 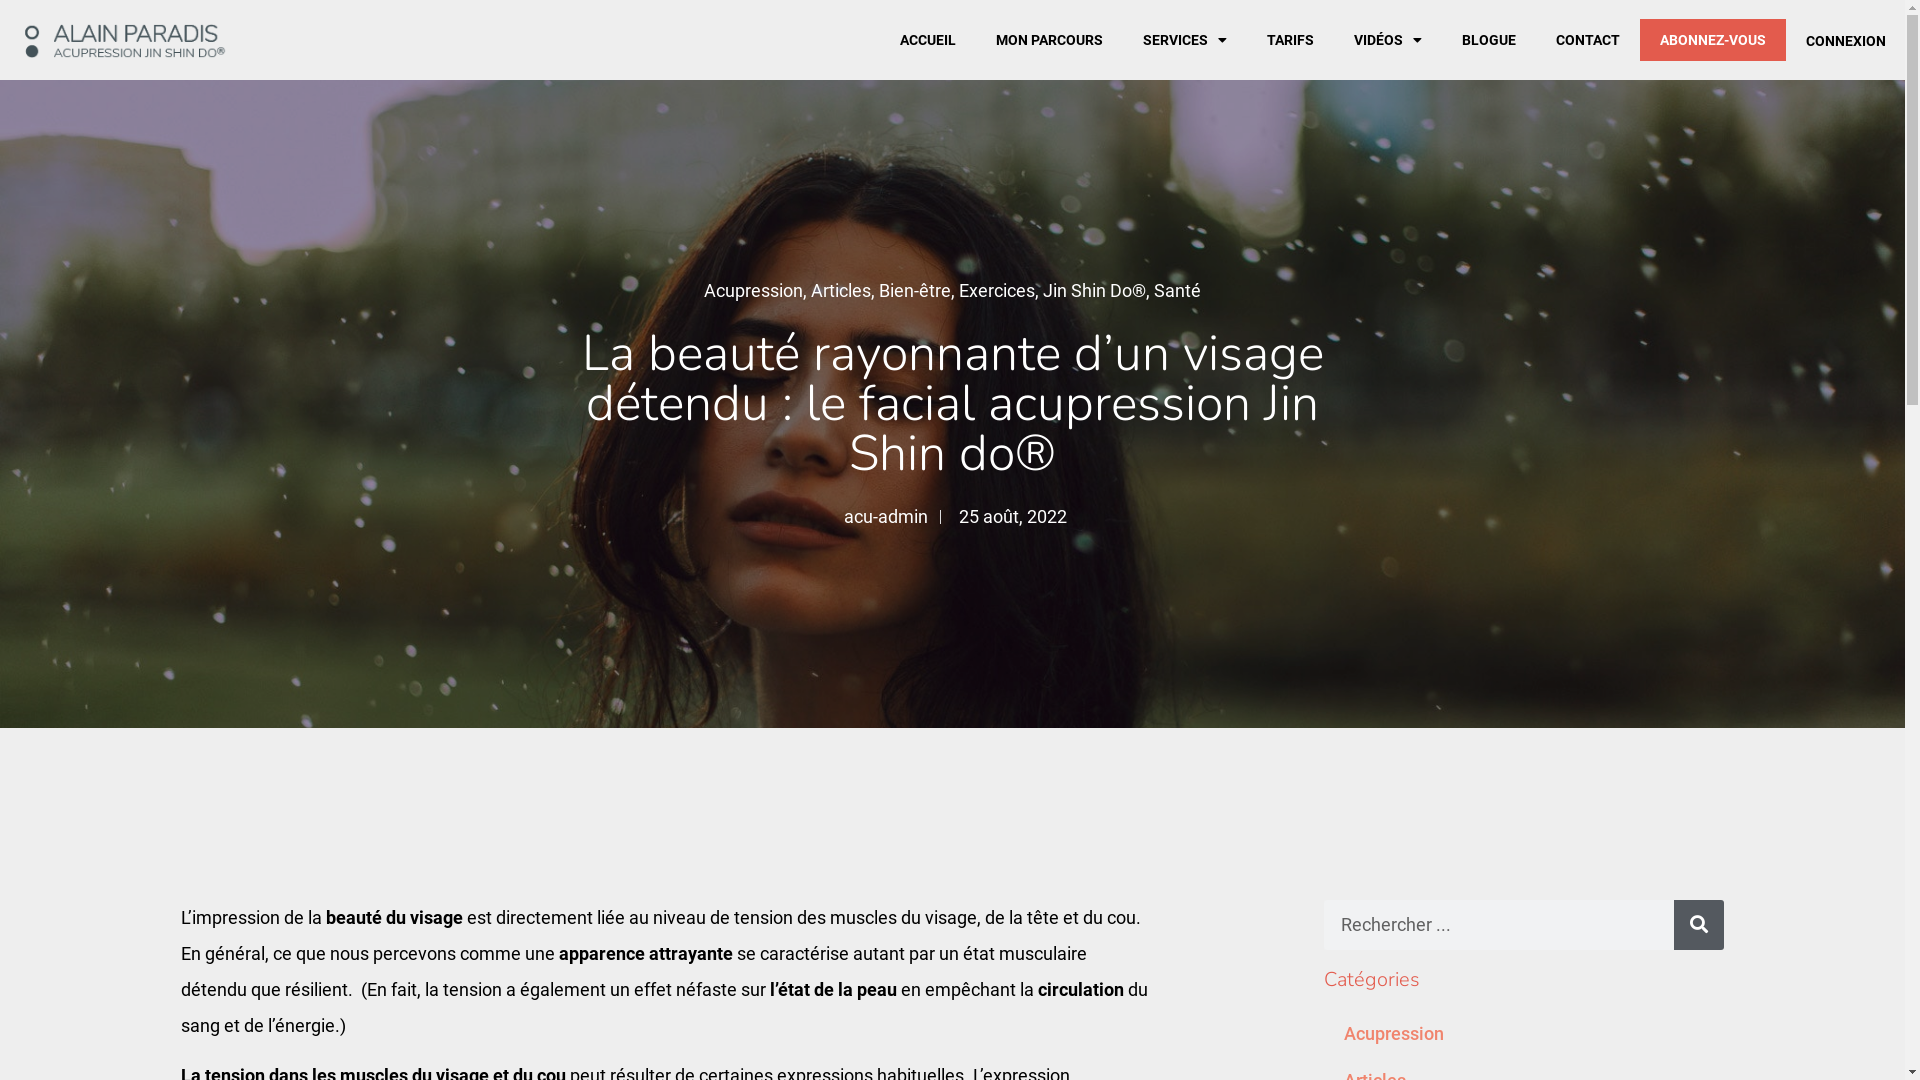 I want to click on PRENDRE UN RENDEZ-VOUS, so click(x=644, y=751).